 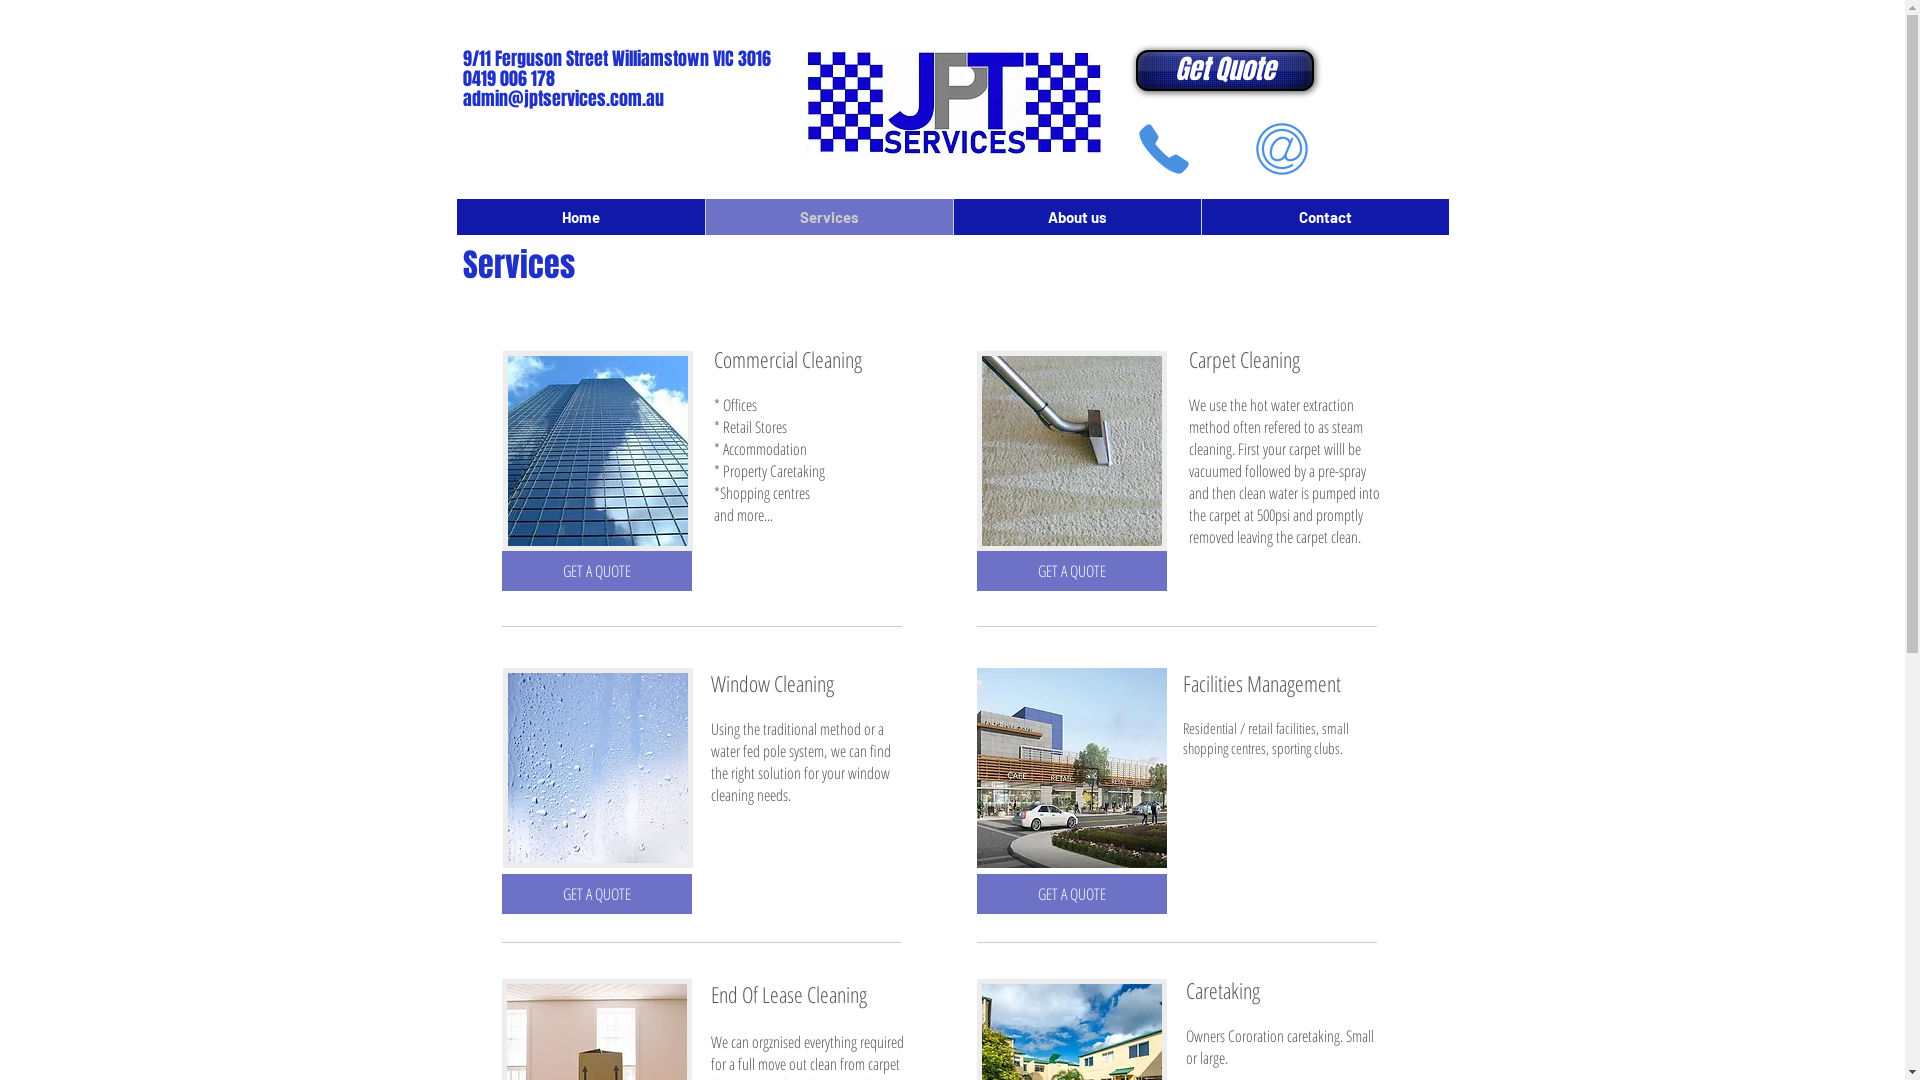 What do you see at coordinates (1225, 70) in the screenshot?
I see `Get Quote` at bounding box center [1225, 70].